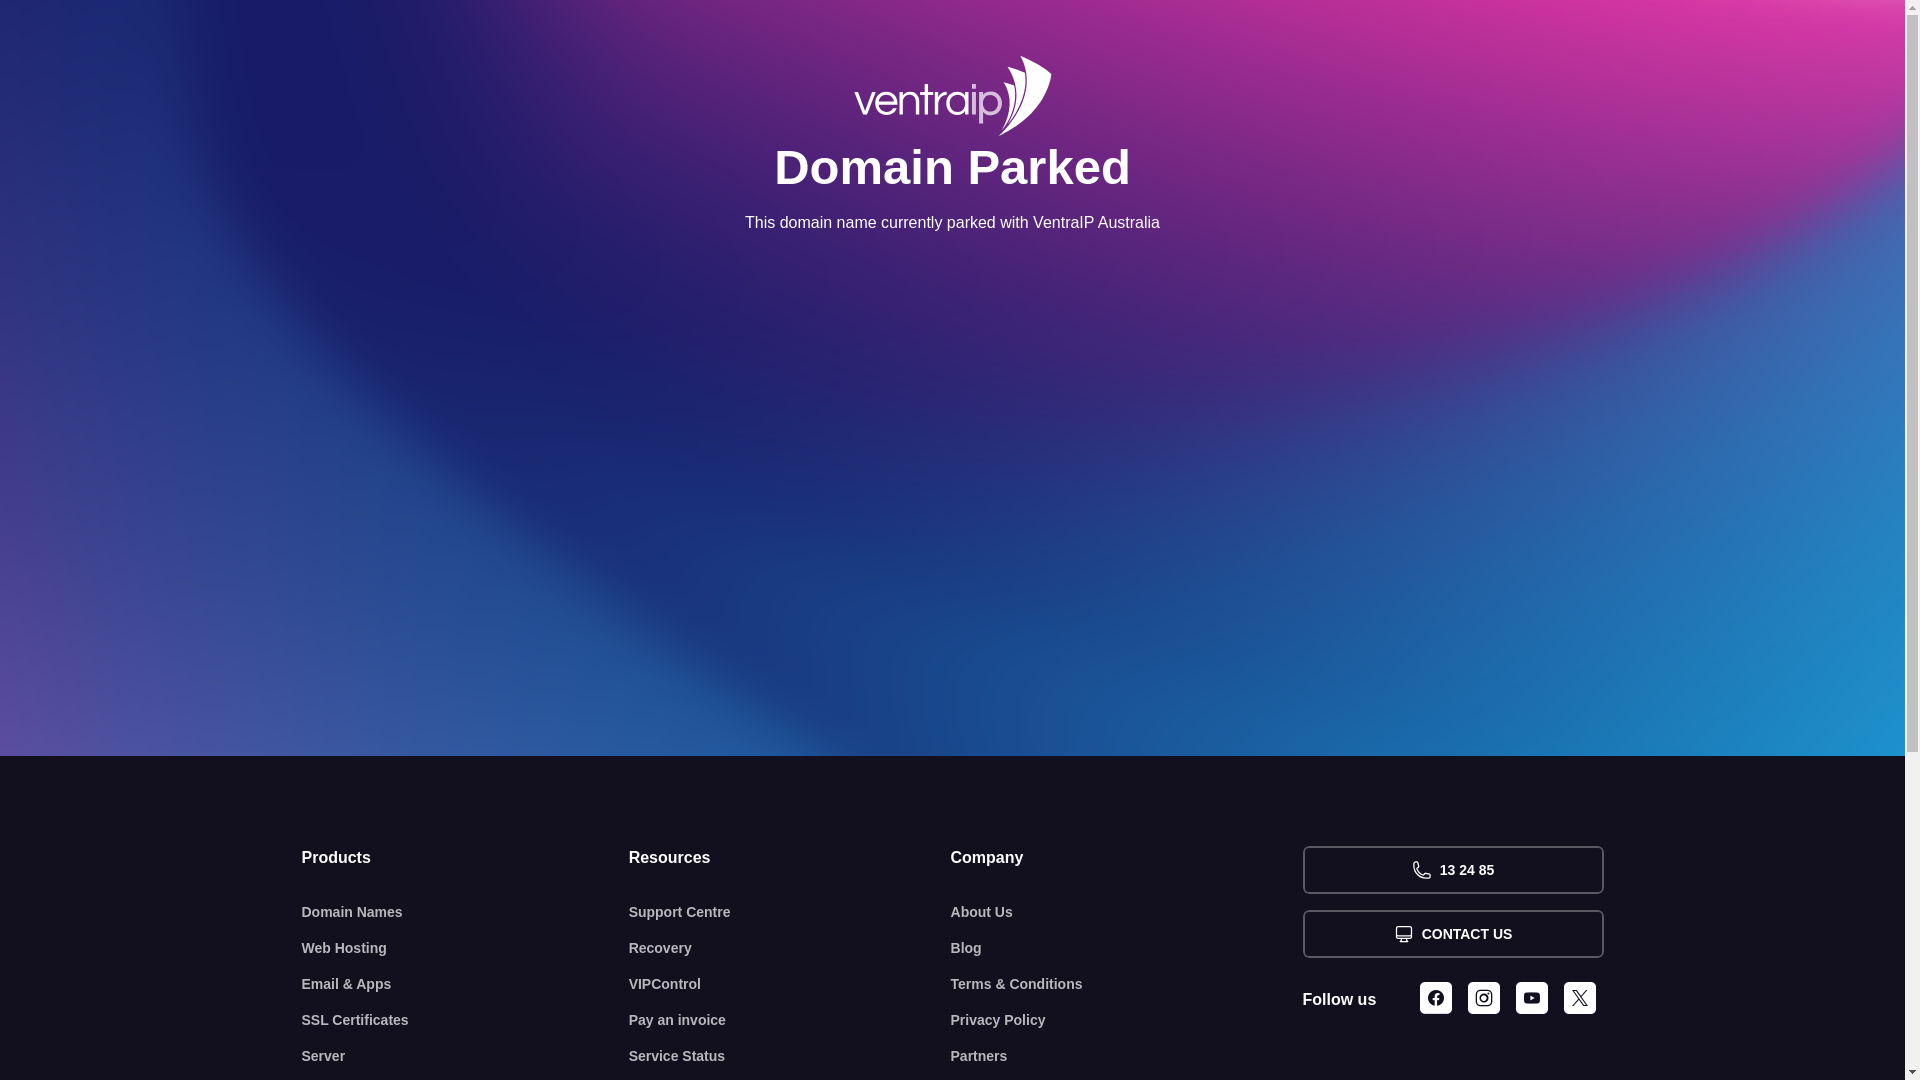 Image resolution: width=1920 pixels, height=1080 pixels. What do you see at coordinates (466, 948) in the screenshot?
I see `Web Hosting` at bounding box center [466, 948].